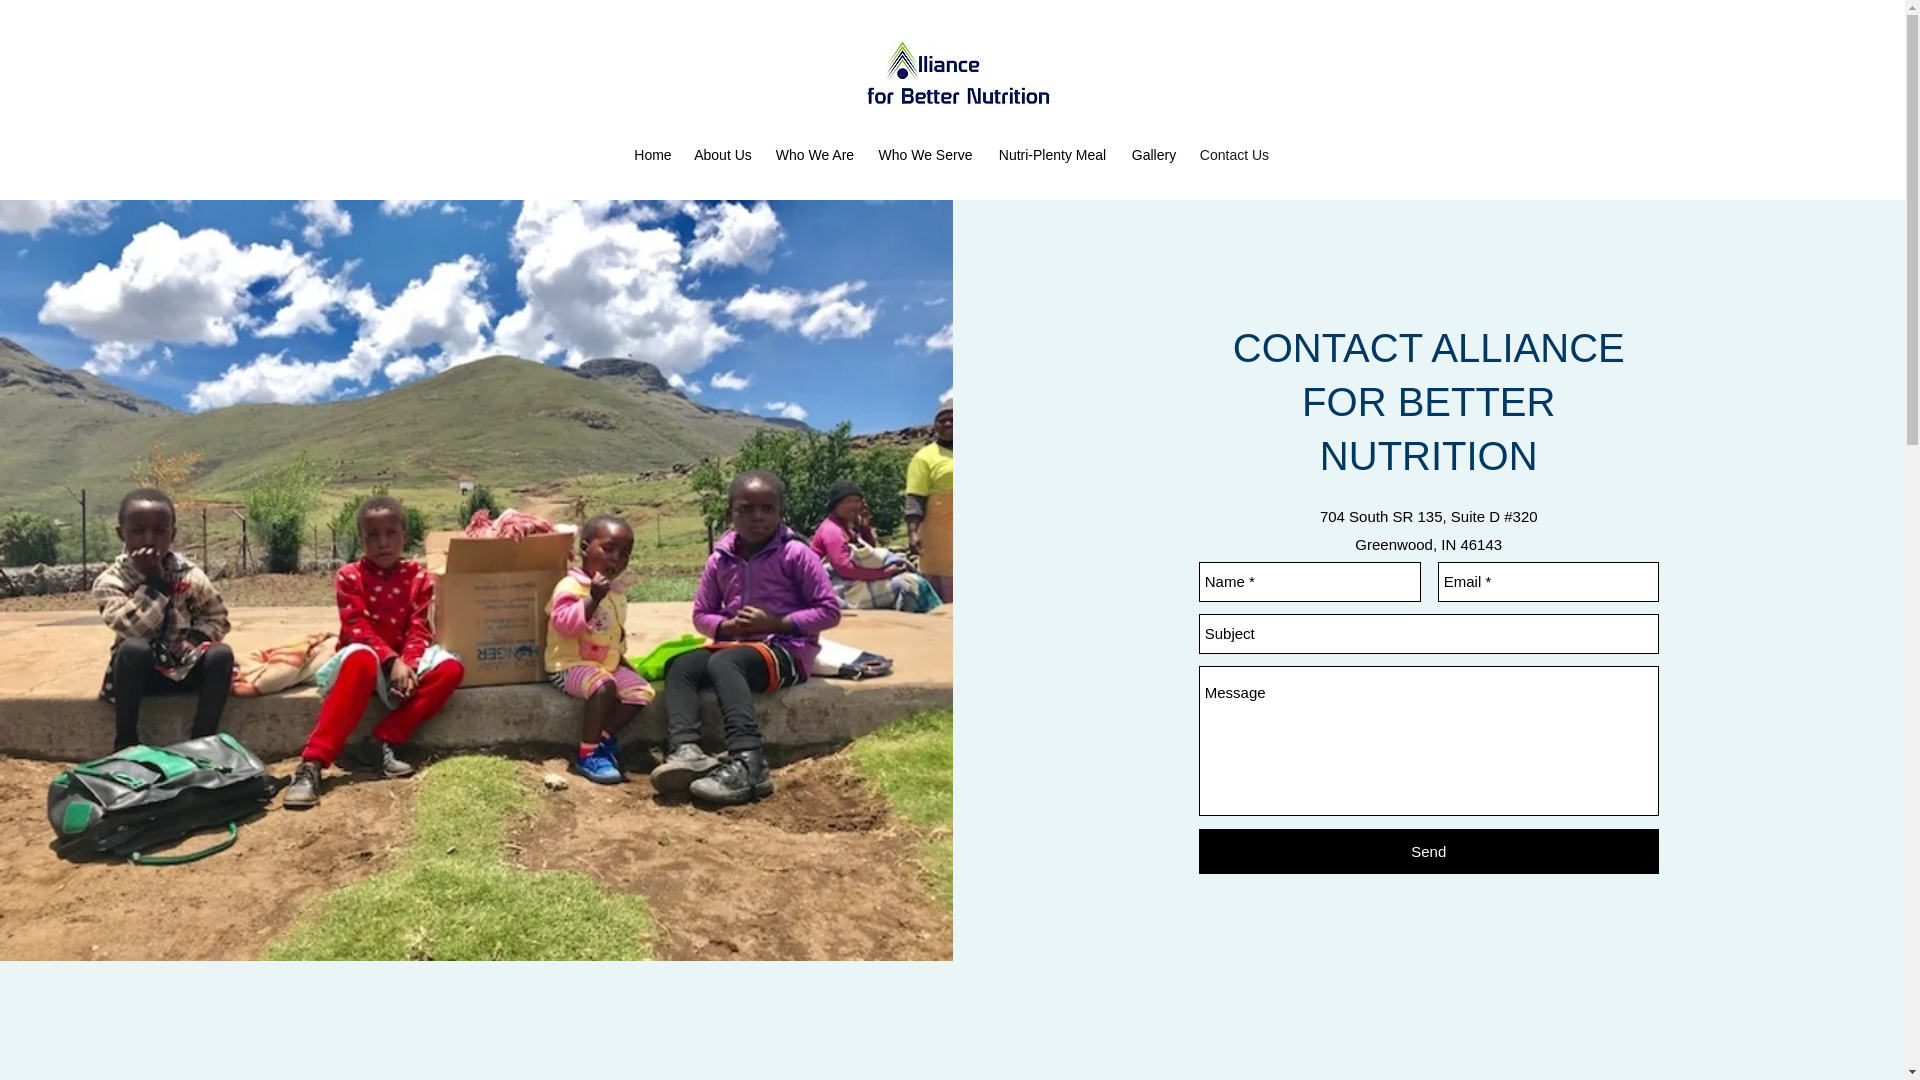 The image size is (1920, 1080). What do you see at coordinates (652, 154) in the screenshot?
I see `Home` at bounding box center [652, 154].